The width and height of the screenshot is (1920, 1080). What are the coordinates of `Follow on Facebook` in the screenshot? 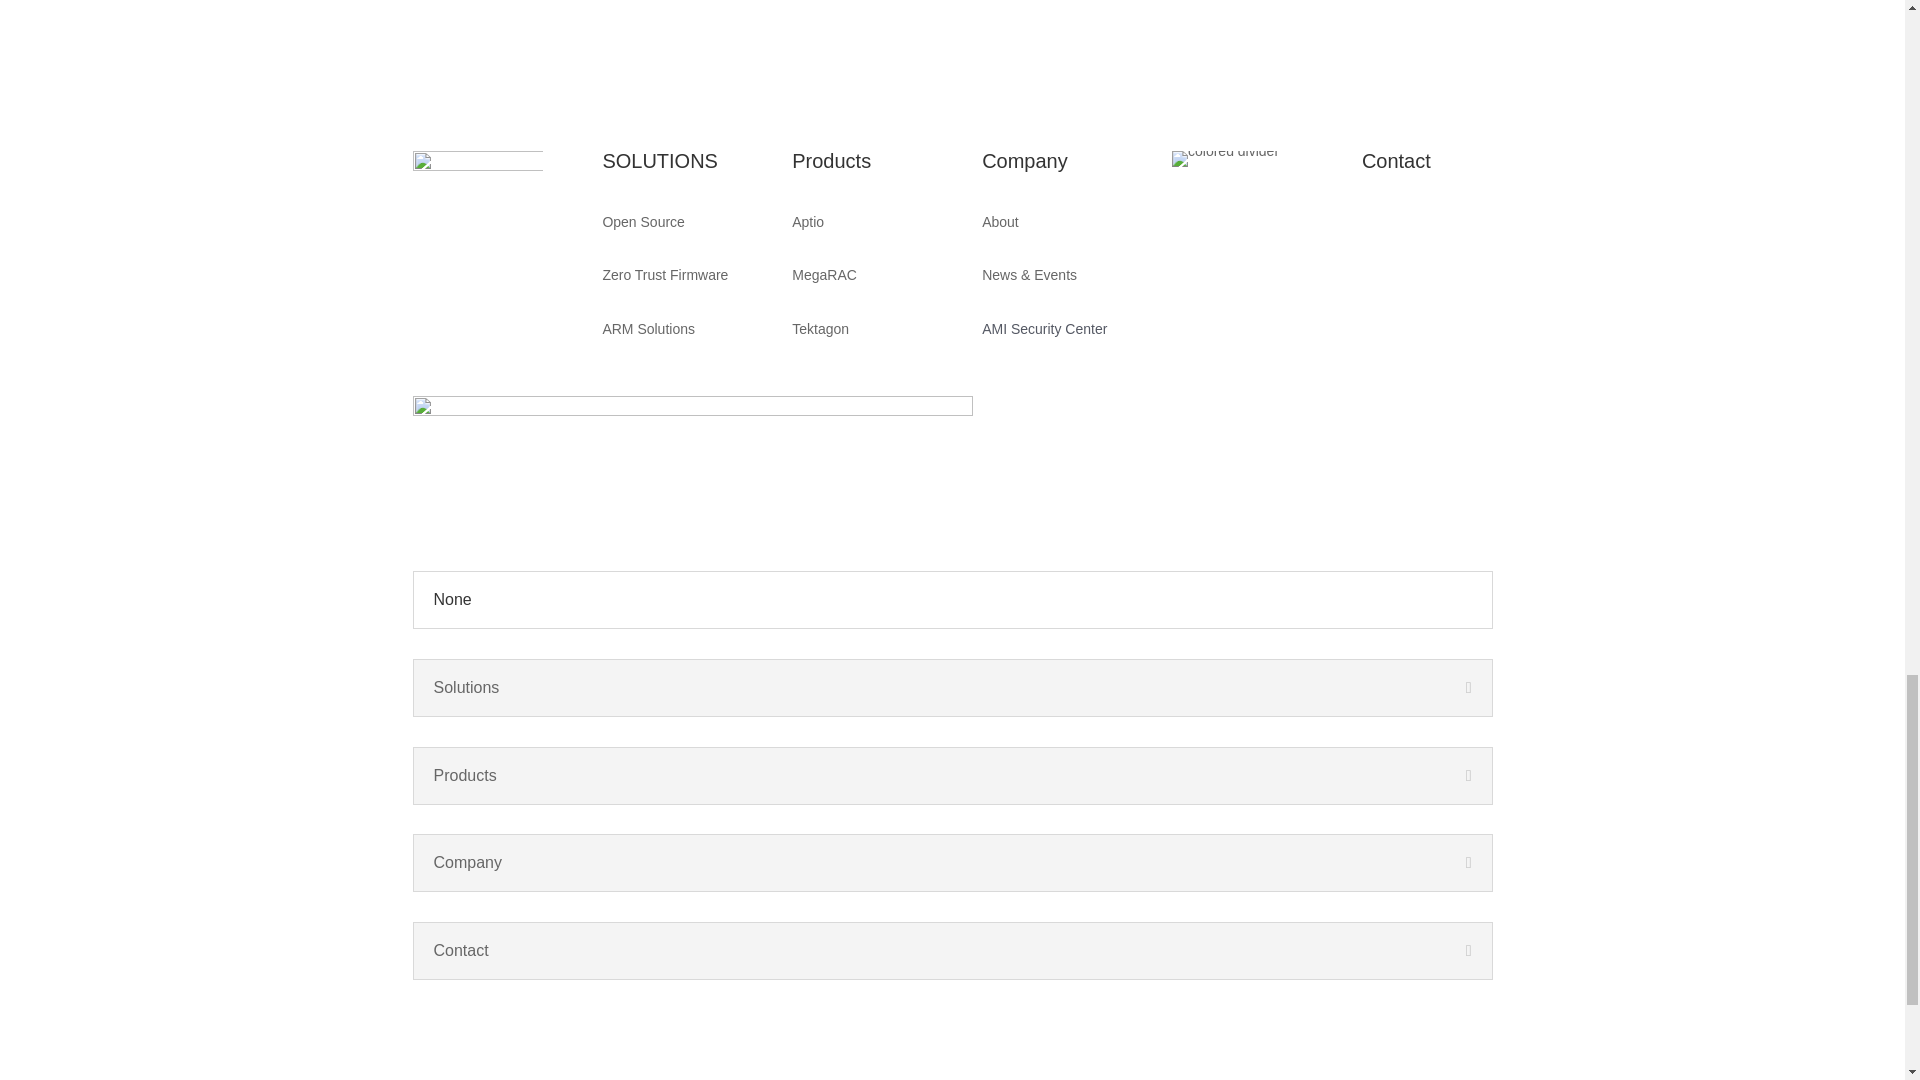 It's located at (1377, 226).